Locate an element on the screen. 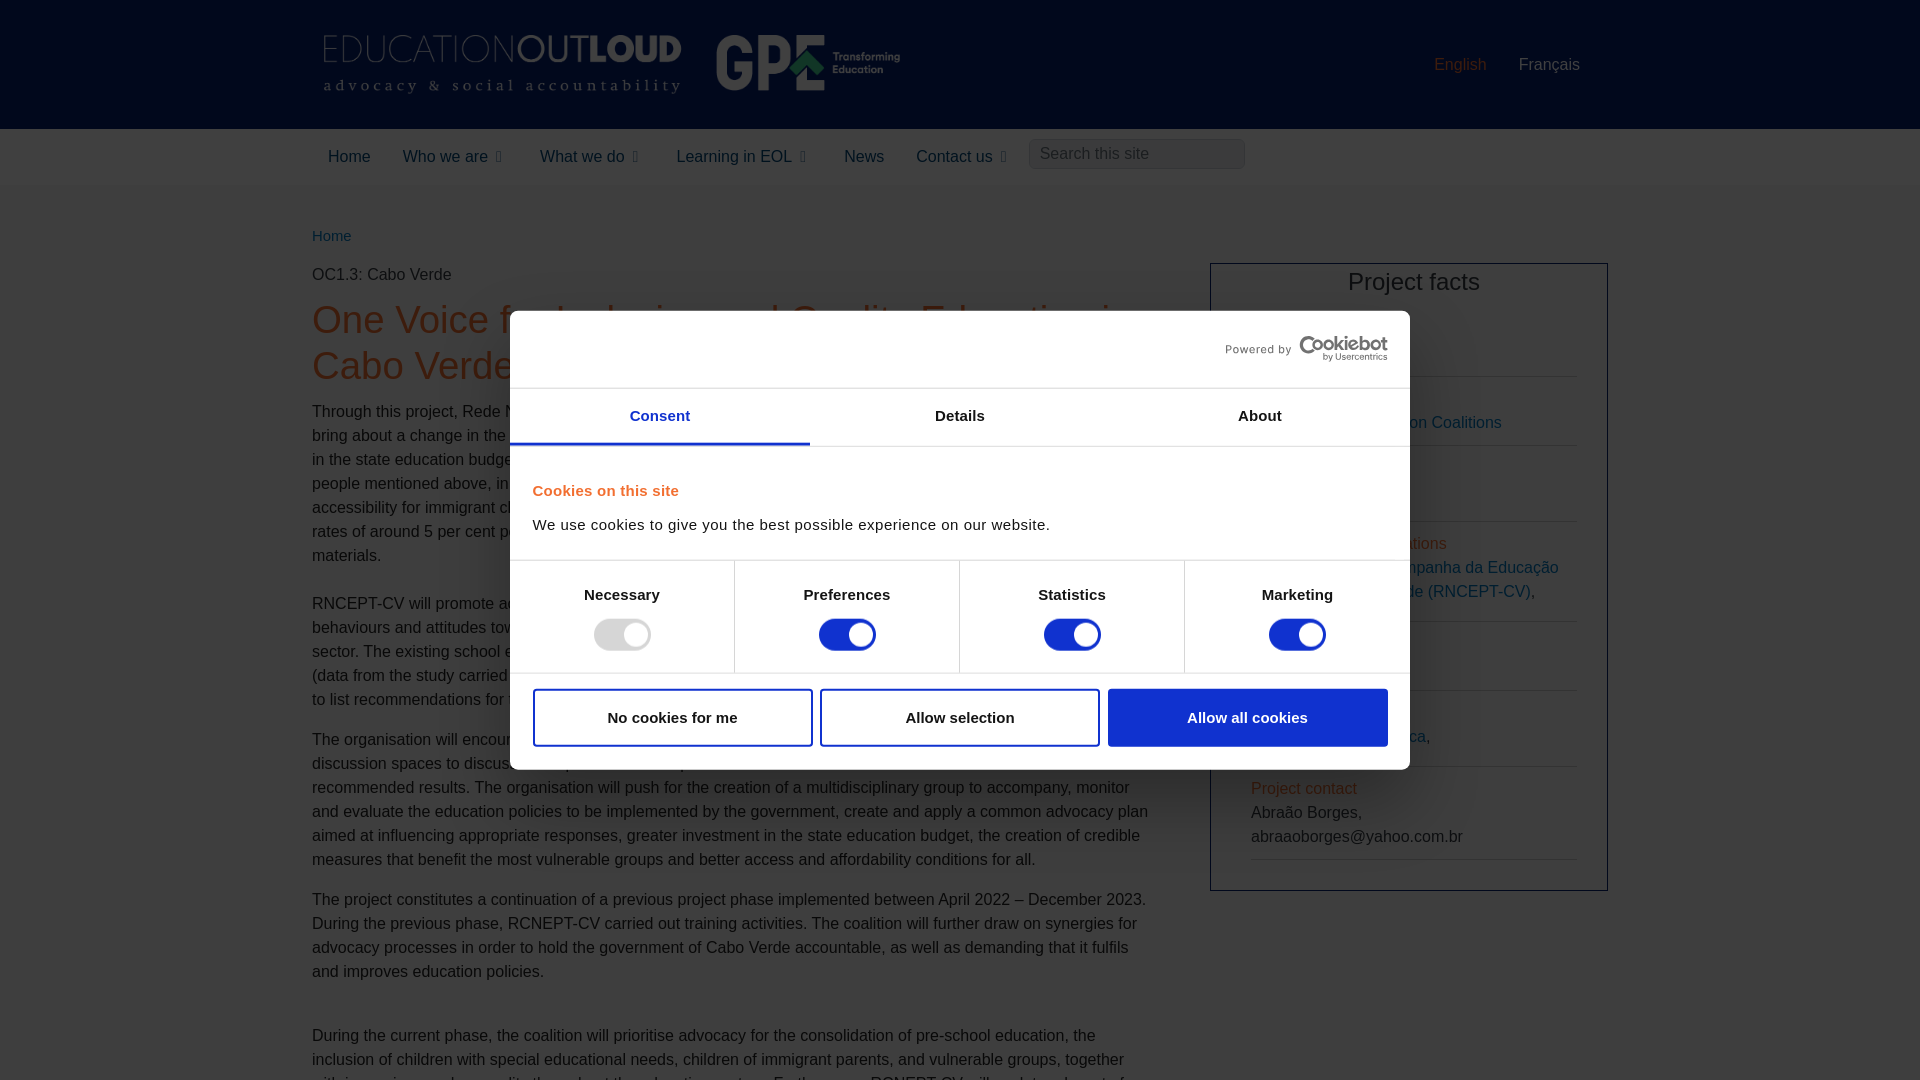 This screenshot has width=1920, height=1080. No cookies for me is located at coordinates (672, 718).